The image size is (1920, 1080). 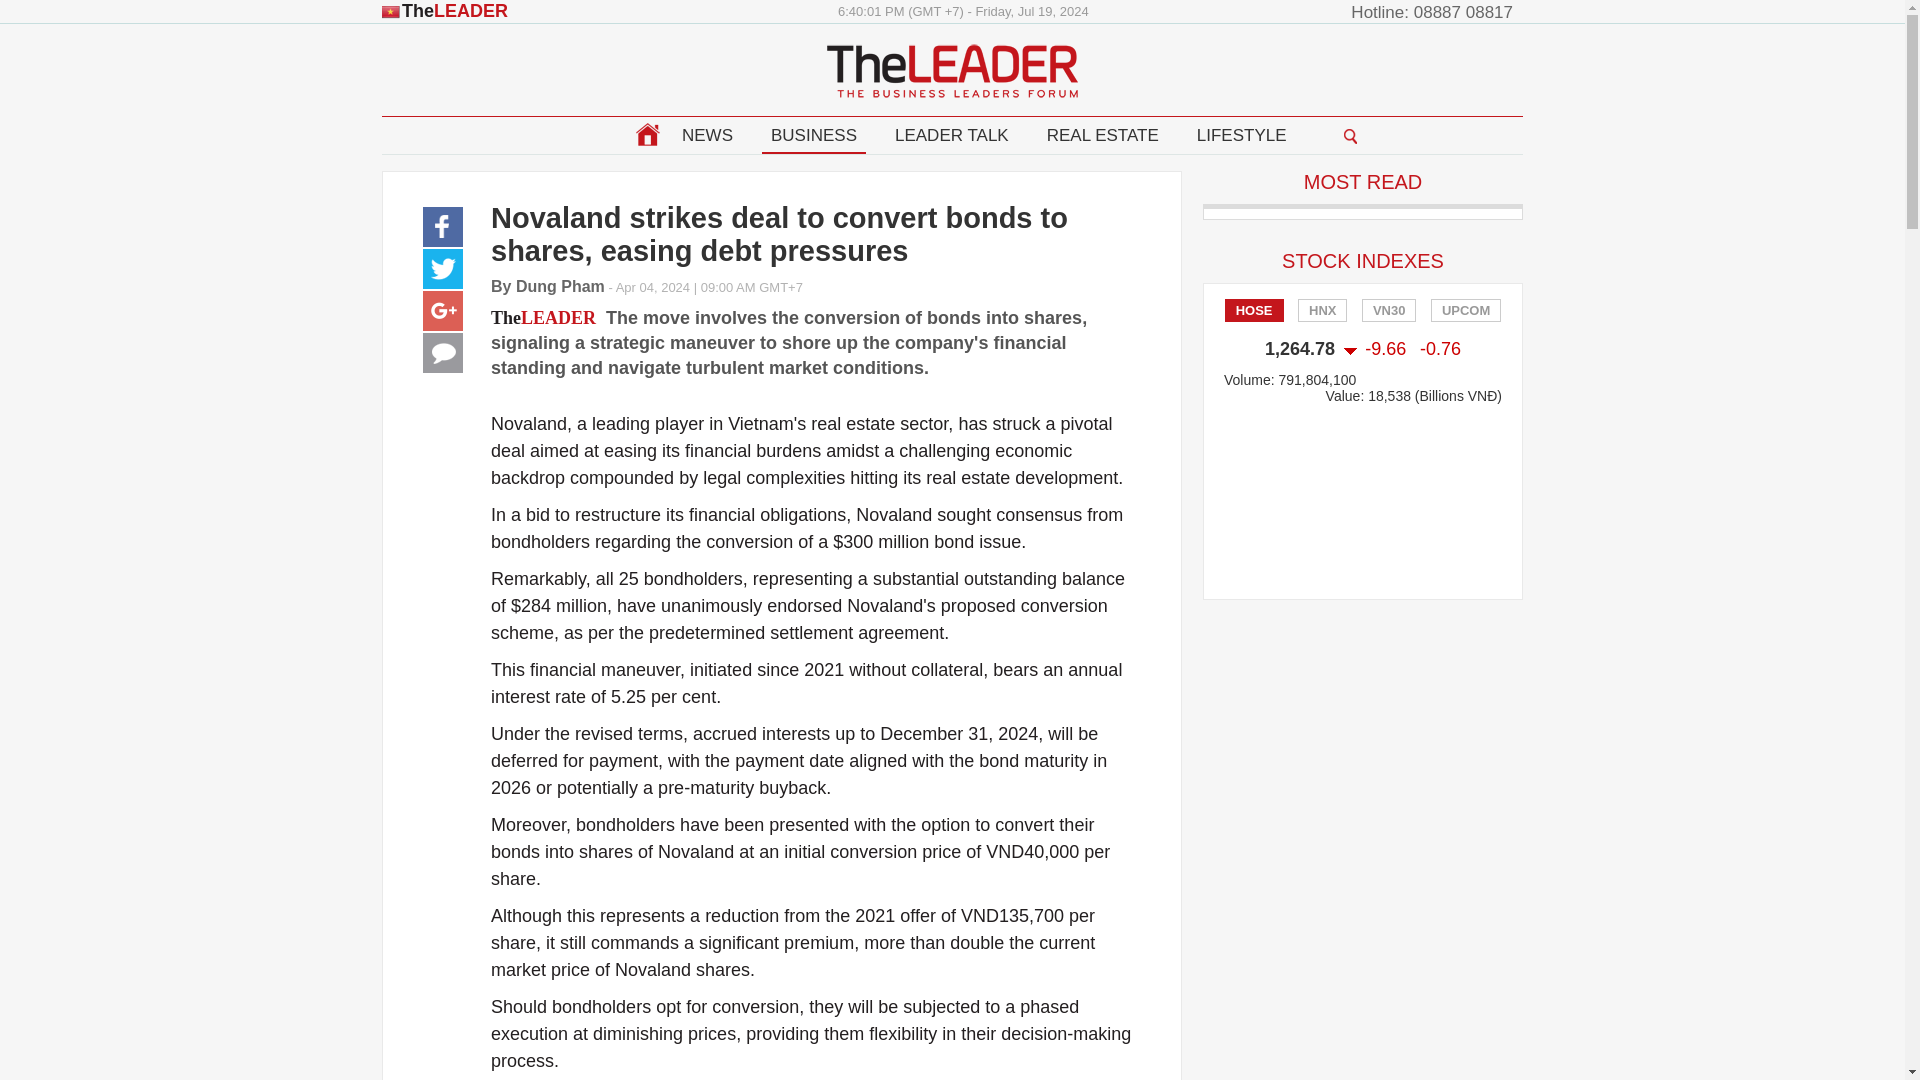 What do you see at coordinates (1350, 134) in the screenshot?
I see `Search` at bounding box center [1350, 134].